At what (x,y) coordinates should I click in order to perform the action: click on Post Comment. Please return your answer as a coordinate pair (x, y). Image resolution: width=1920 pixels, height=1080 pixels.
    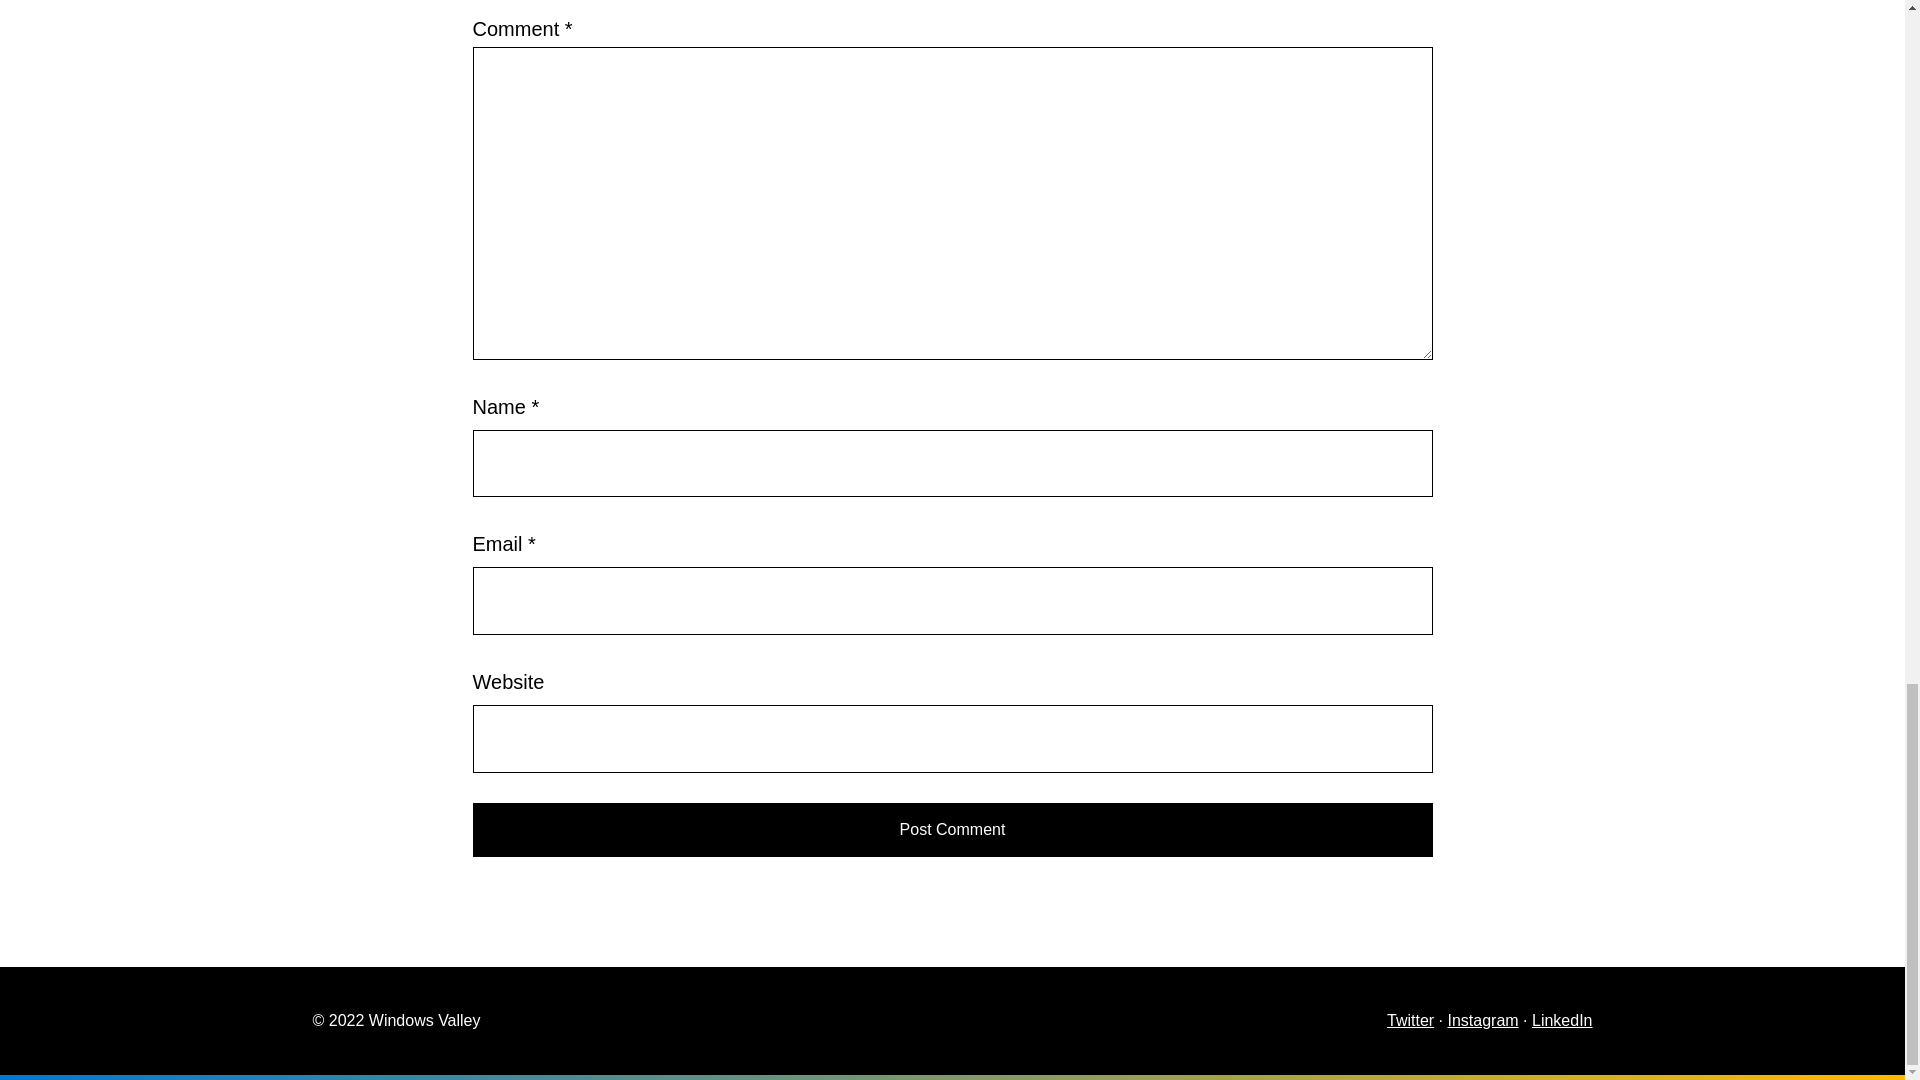
    Looking at the image, I should click on (952, 830).